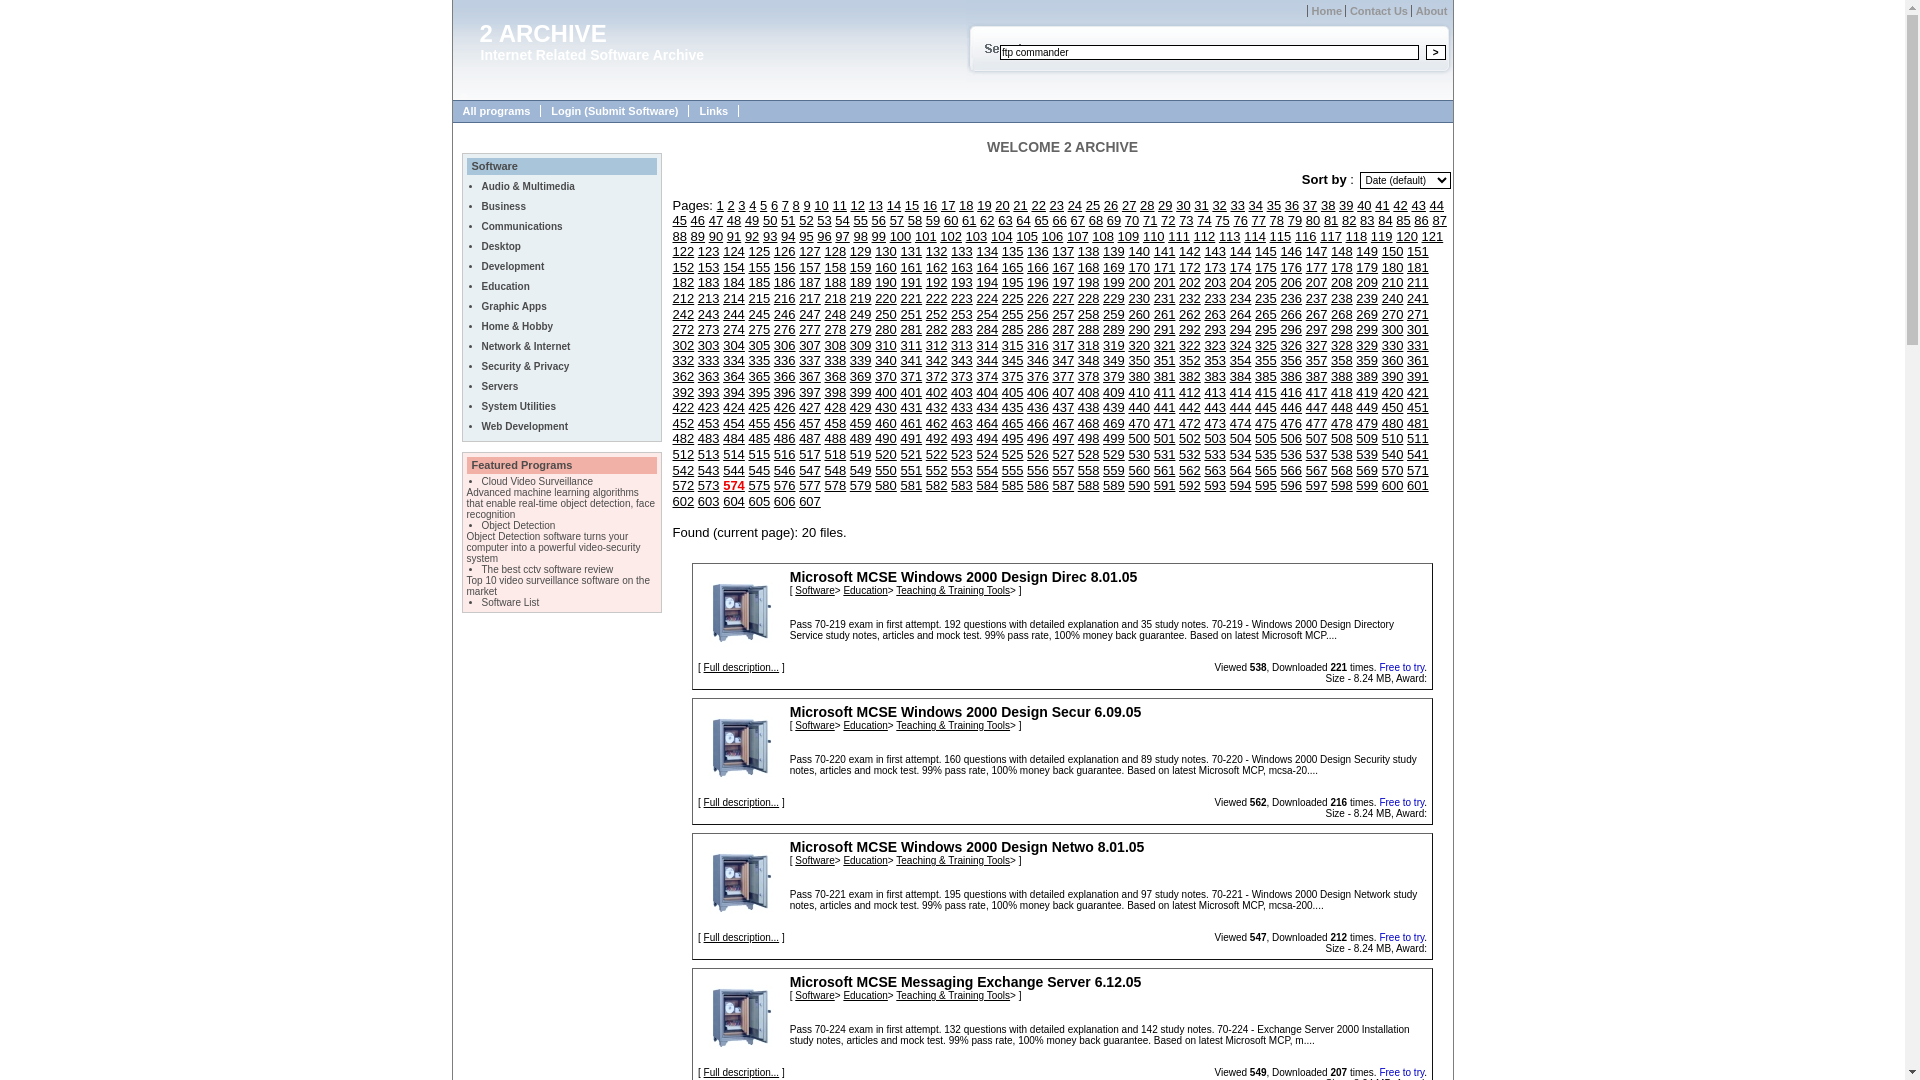 This screenshot has width=1920, height=1080. What do you see at coordinates (911, 470) in the screenshot?
I see `551` at bounding box center [911, 470].